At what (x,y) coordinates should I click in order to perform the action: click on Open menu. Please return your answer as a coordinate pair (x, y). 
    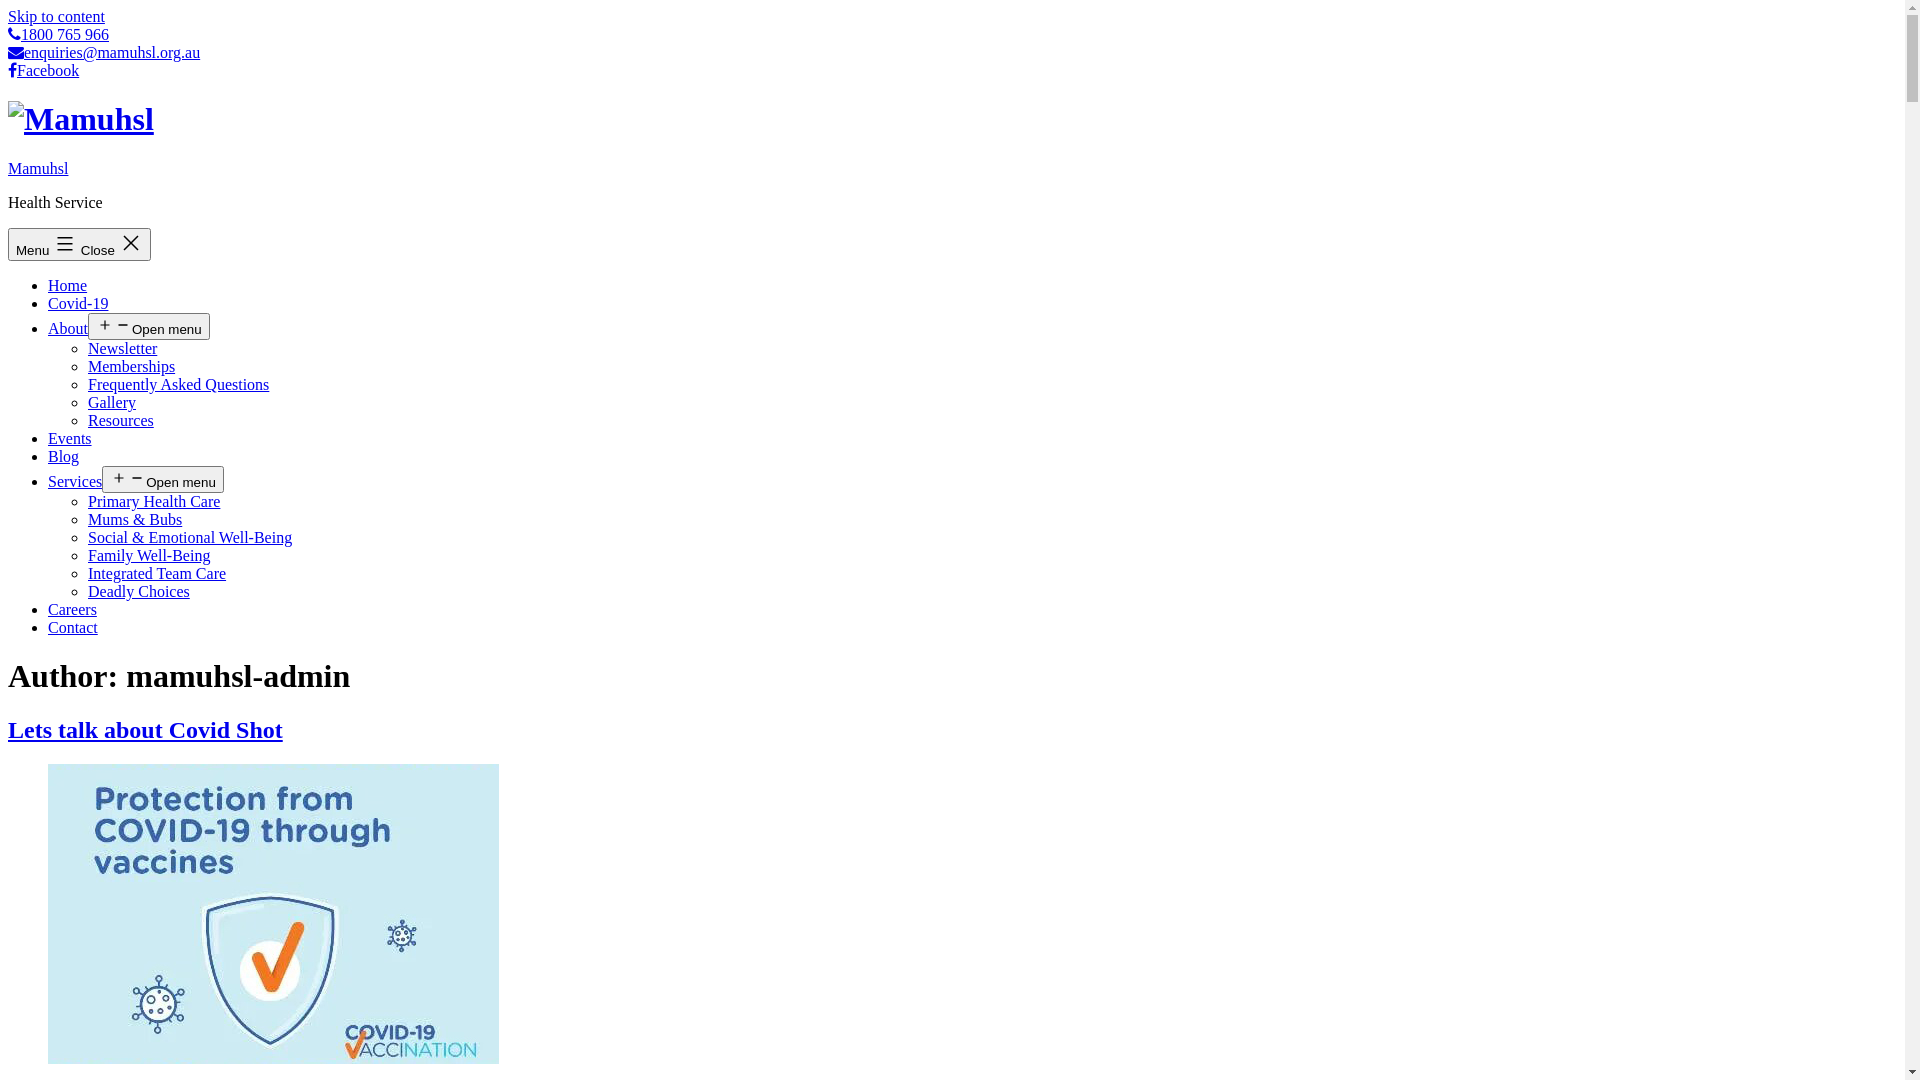
    Looking at the image, I should click on (163, 480).